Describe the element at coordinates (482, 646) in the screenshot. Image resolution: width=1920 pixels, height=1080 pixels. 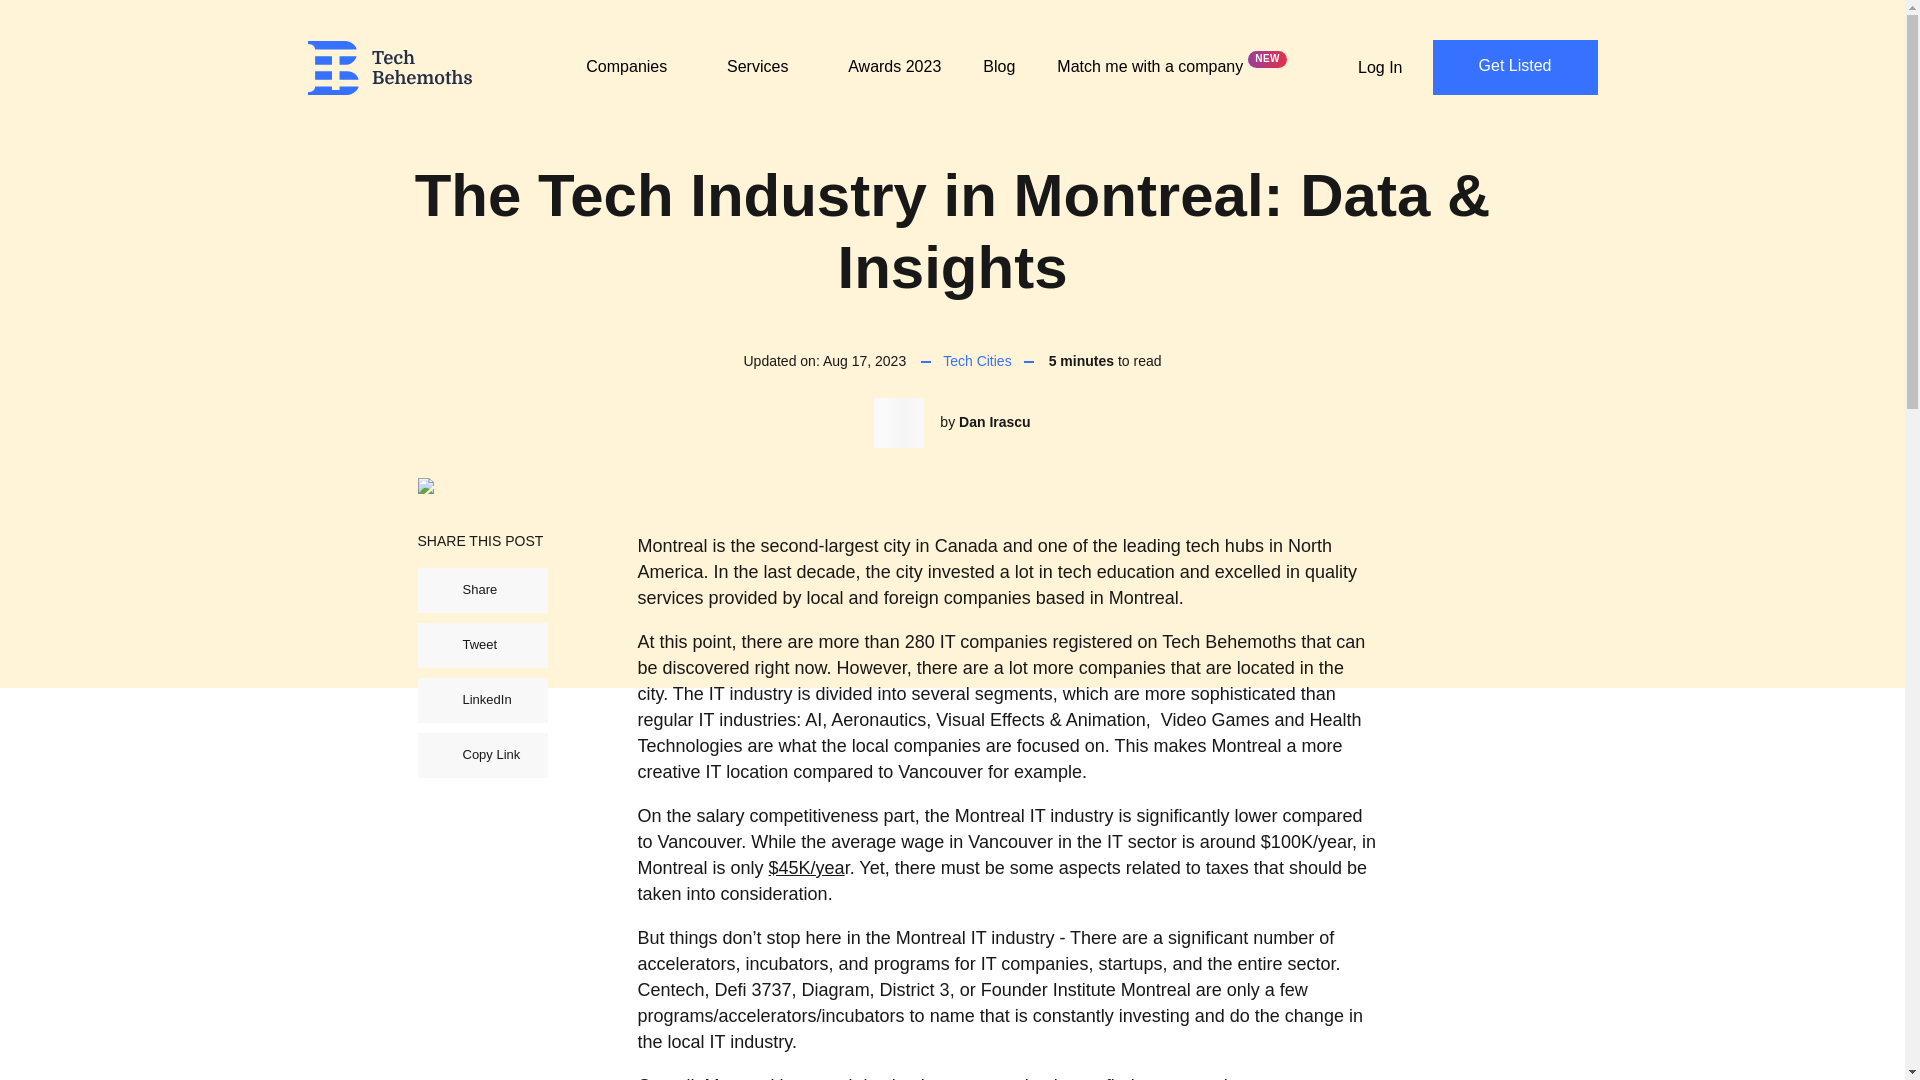
I see `Tweet` at that location.